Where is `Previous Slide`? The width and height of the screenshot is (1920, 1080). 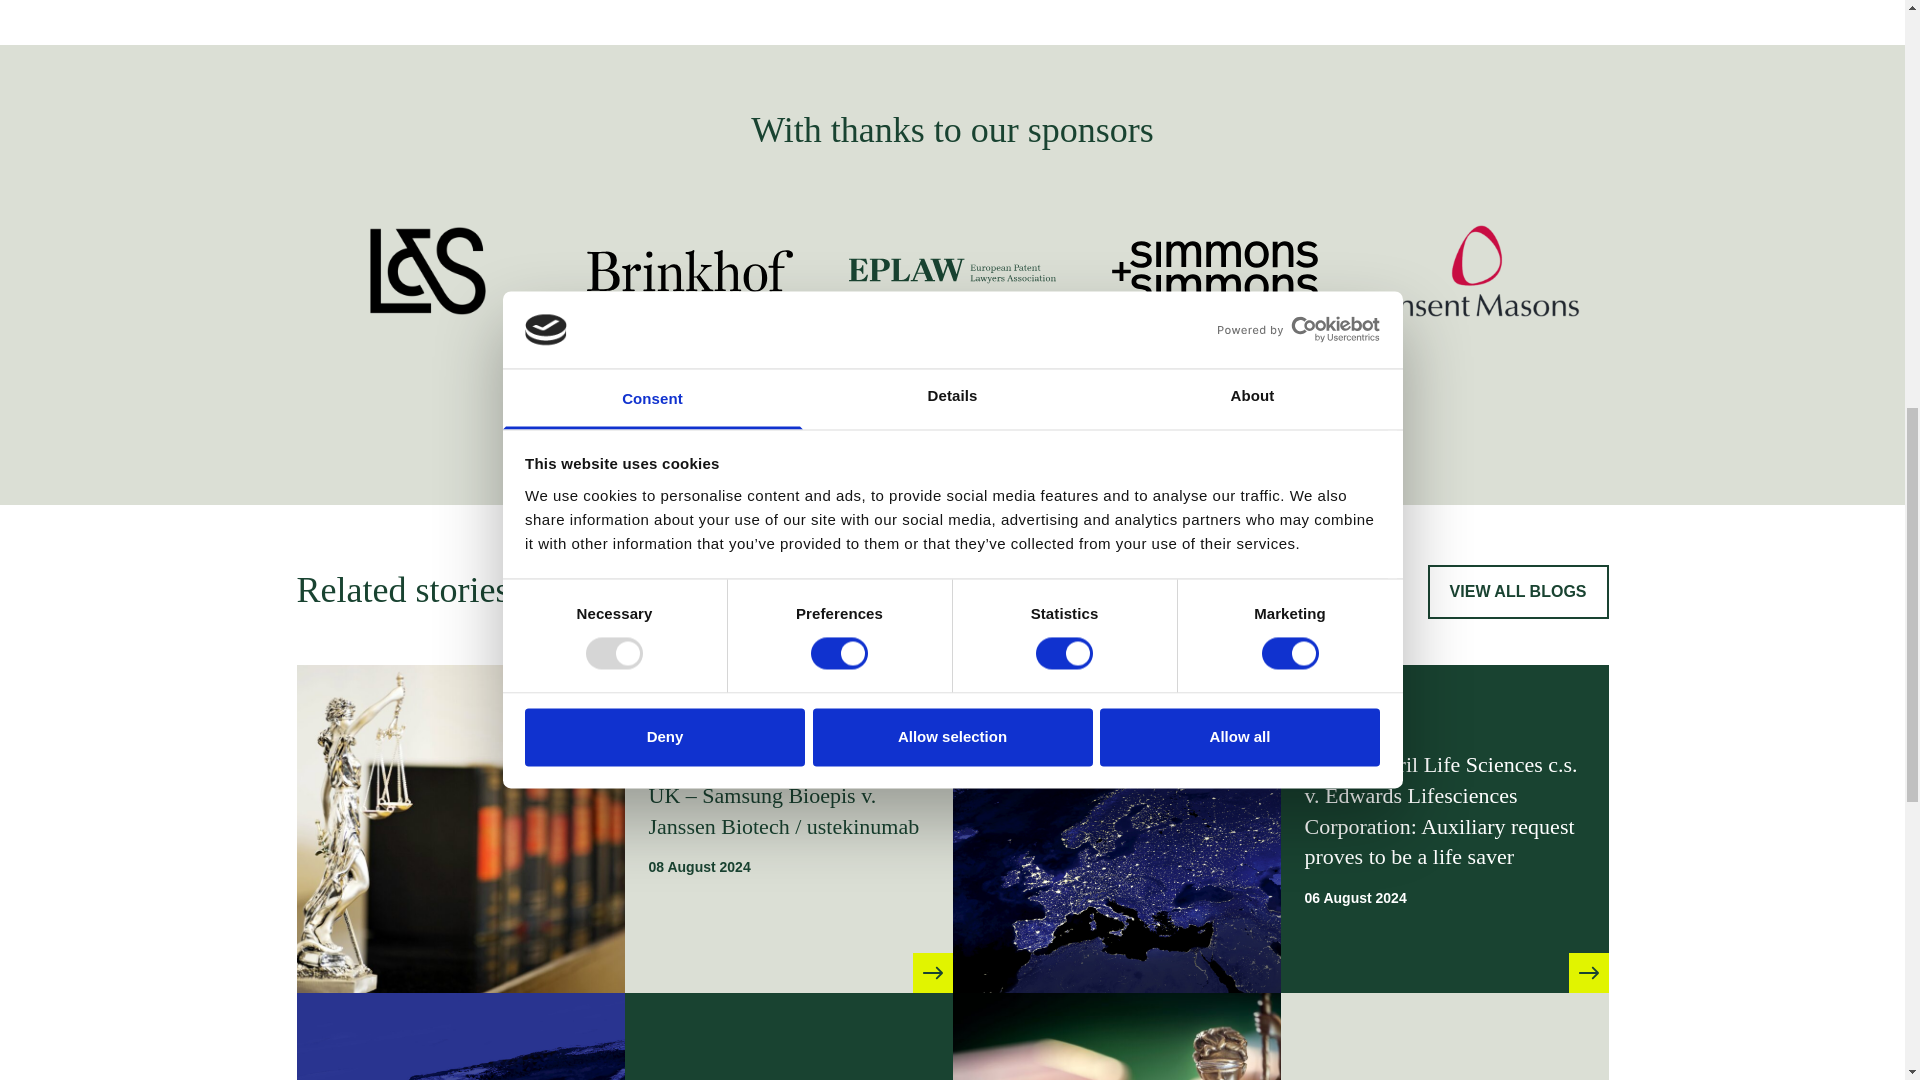 Previous Slide is located at coordinates (845, 426).